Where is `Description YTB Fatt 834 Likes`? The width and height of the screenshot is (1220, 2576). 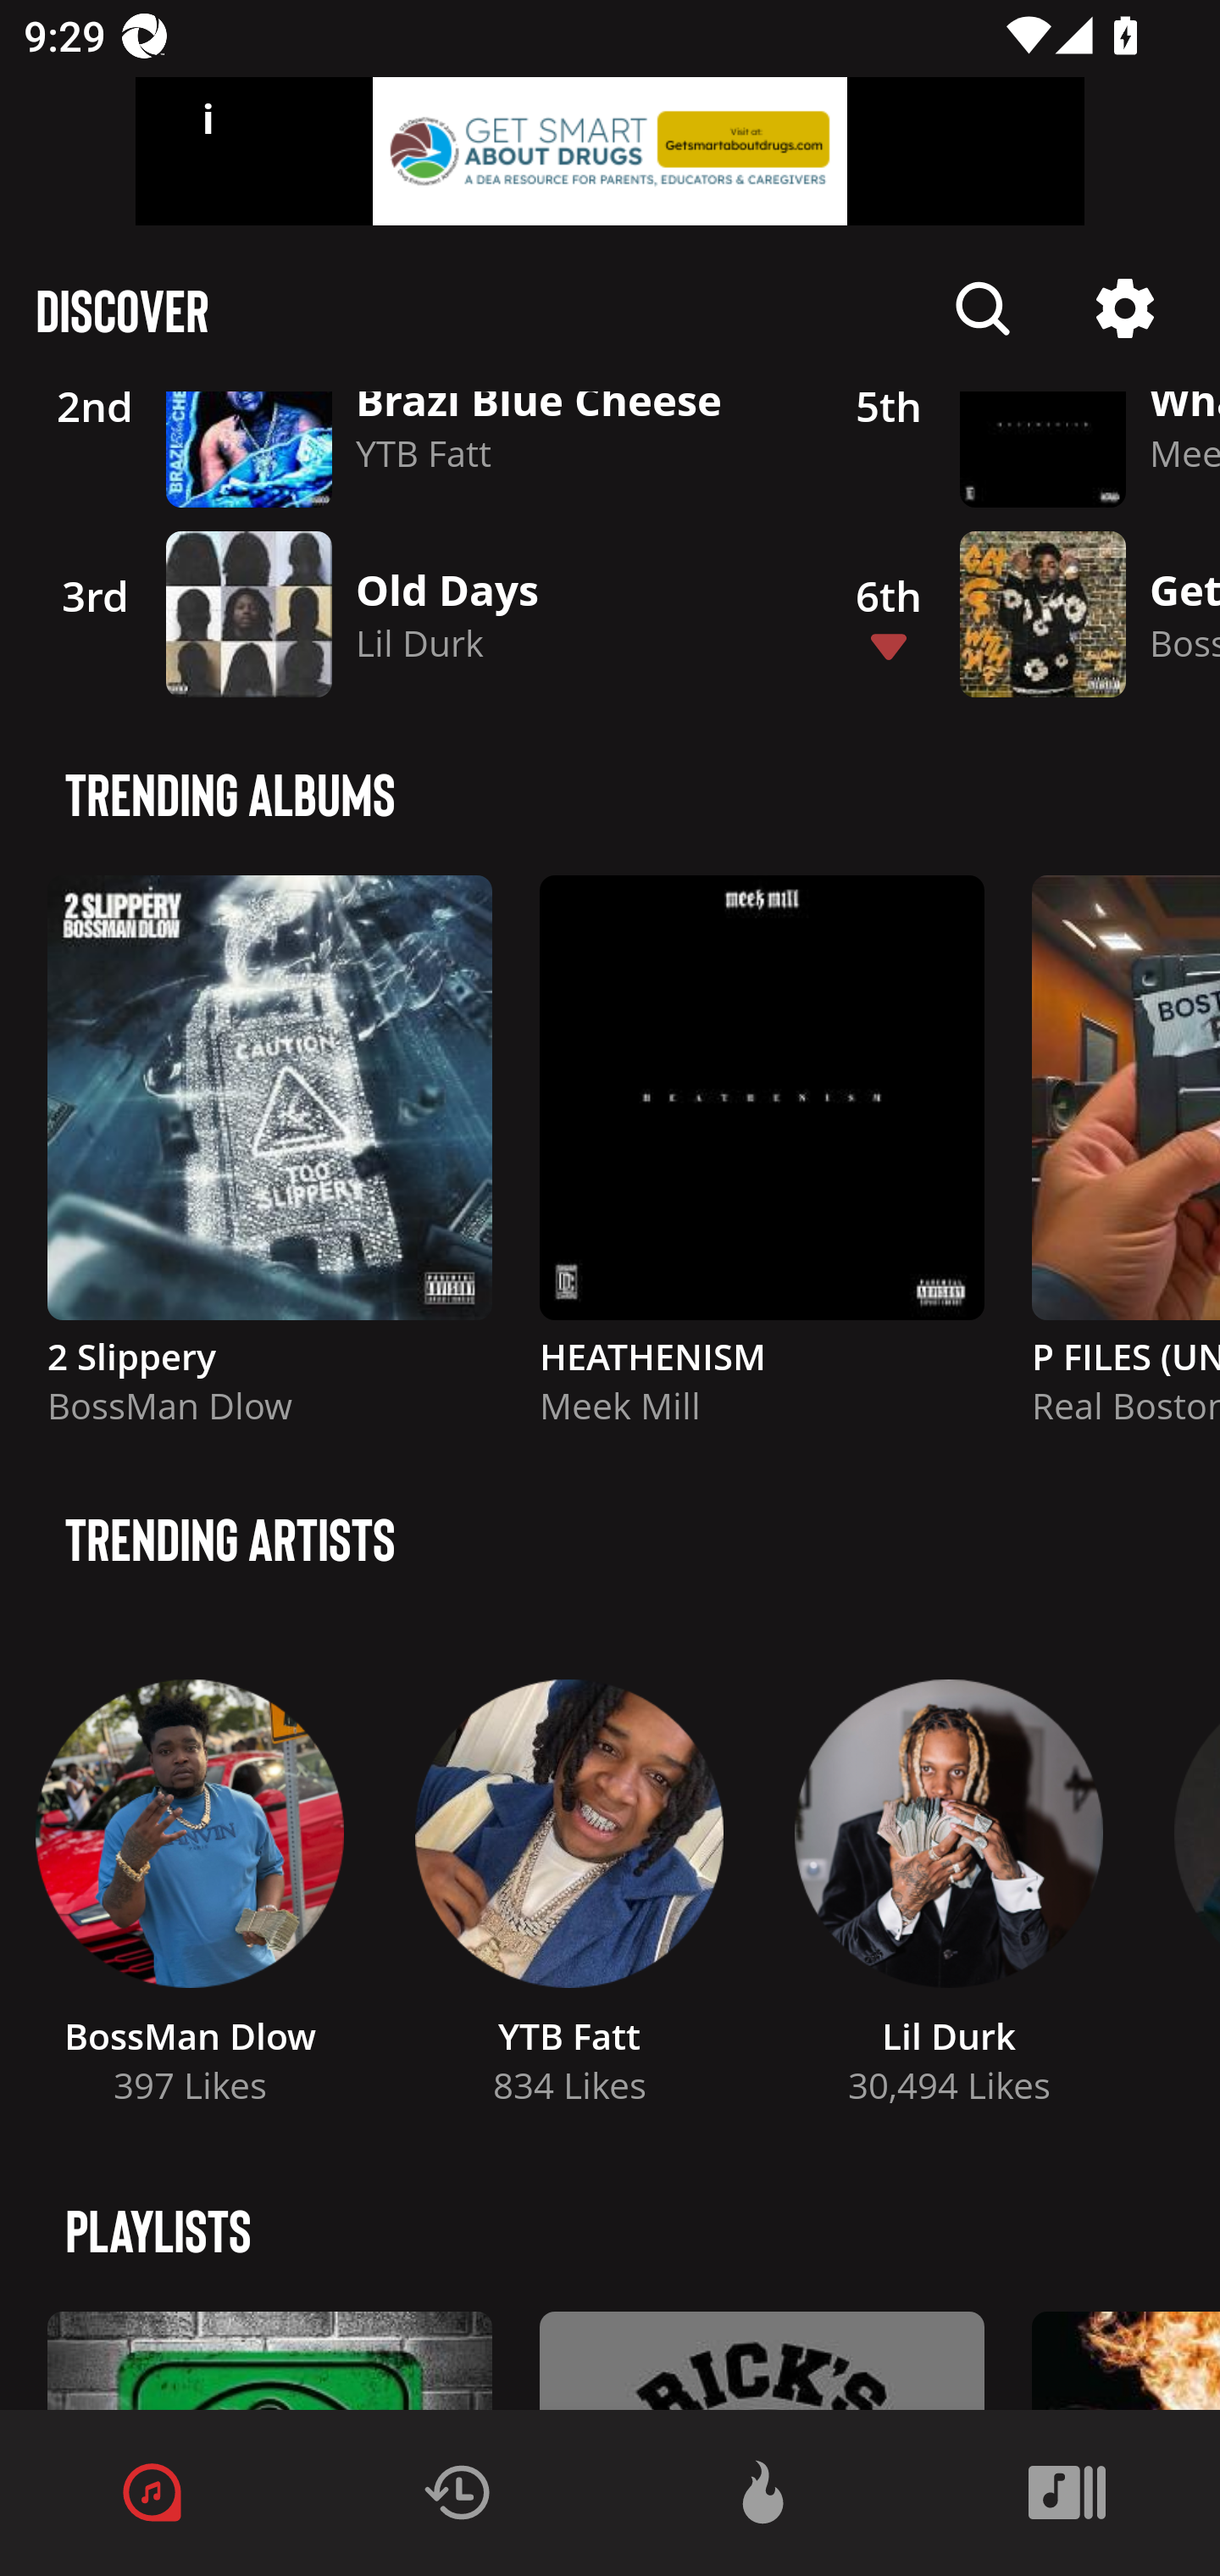
Description YTB Fatt 834 Likes is located at coordinates (569, 1883).